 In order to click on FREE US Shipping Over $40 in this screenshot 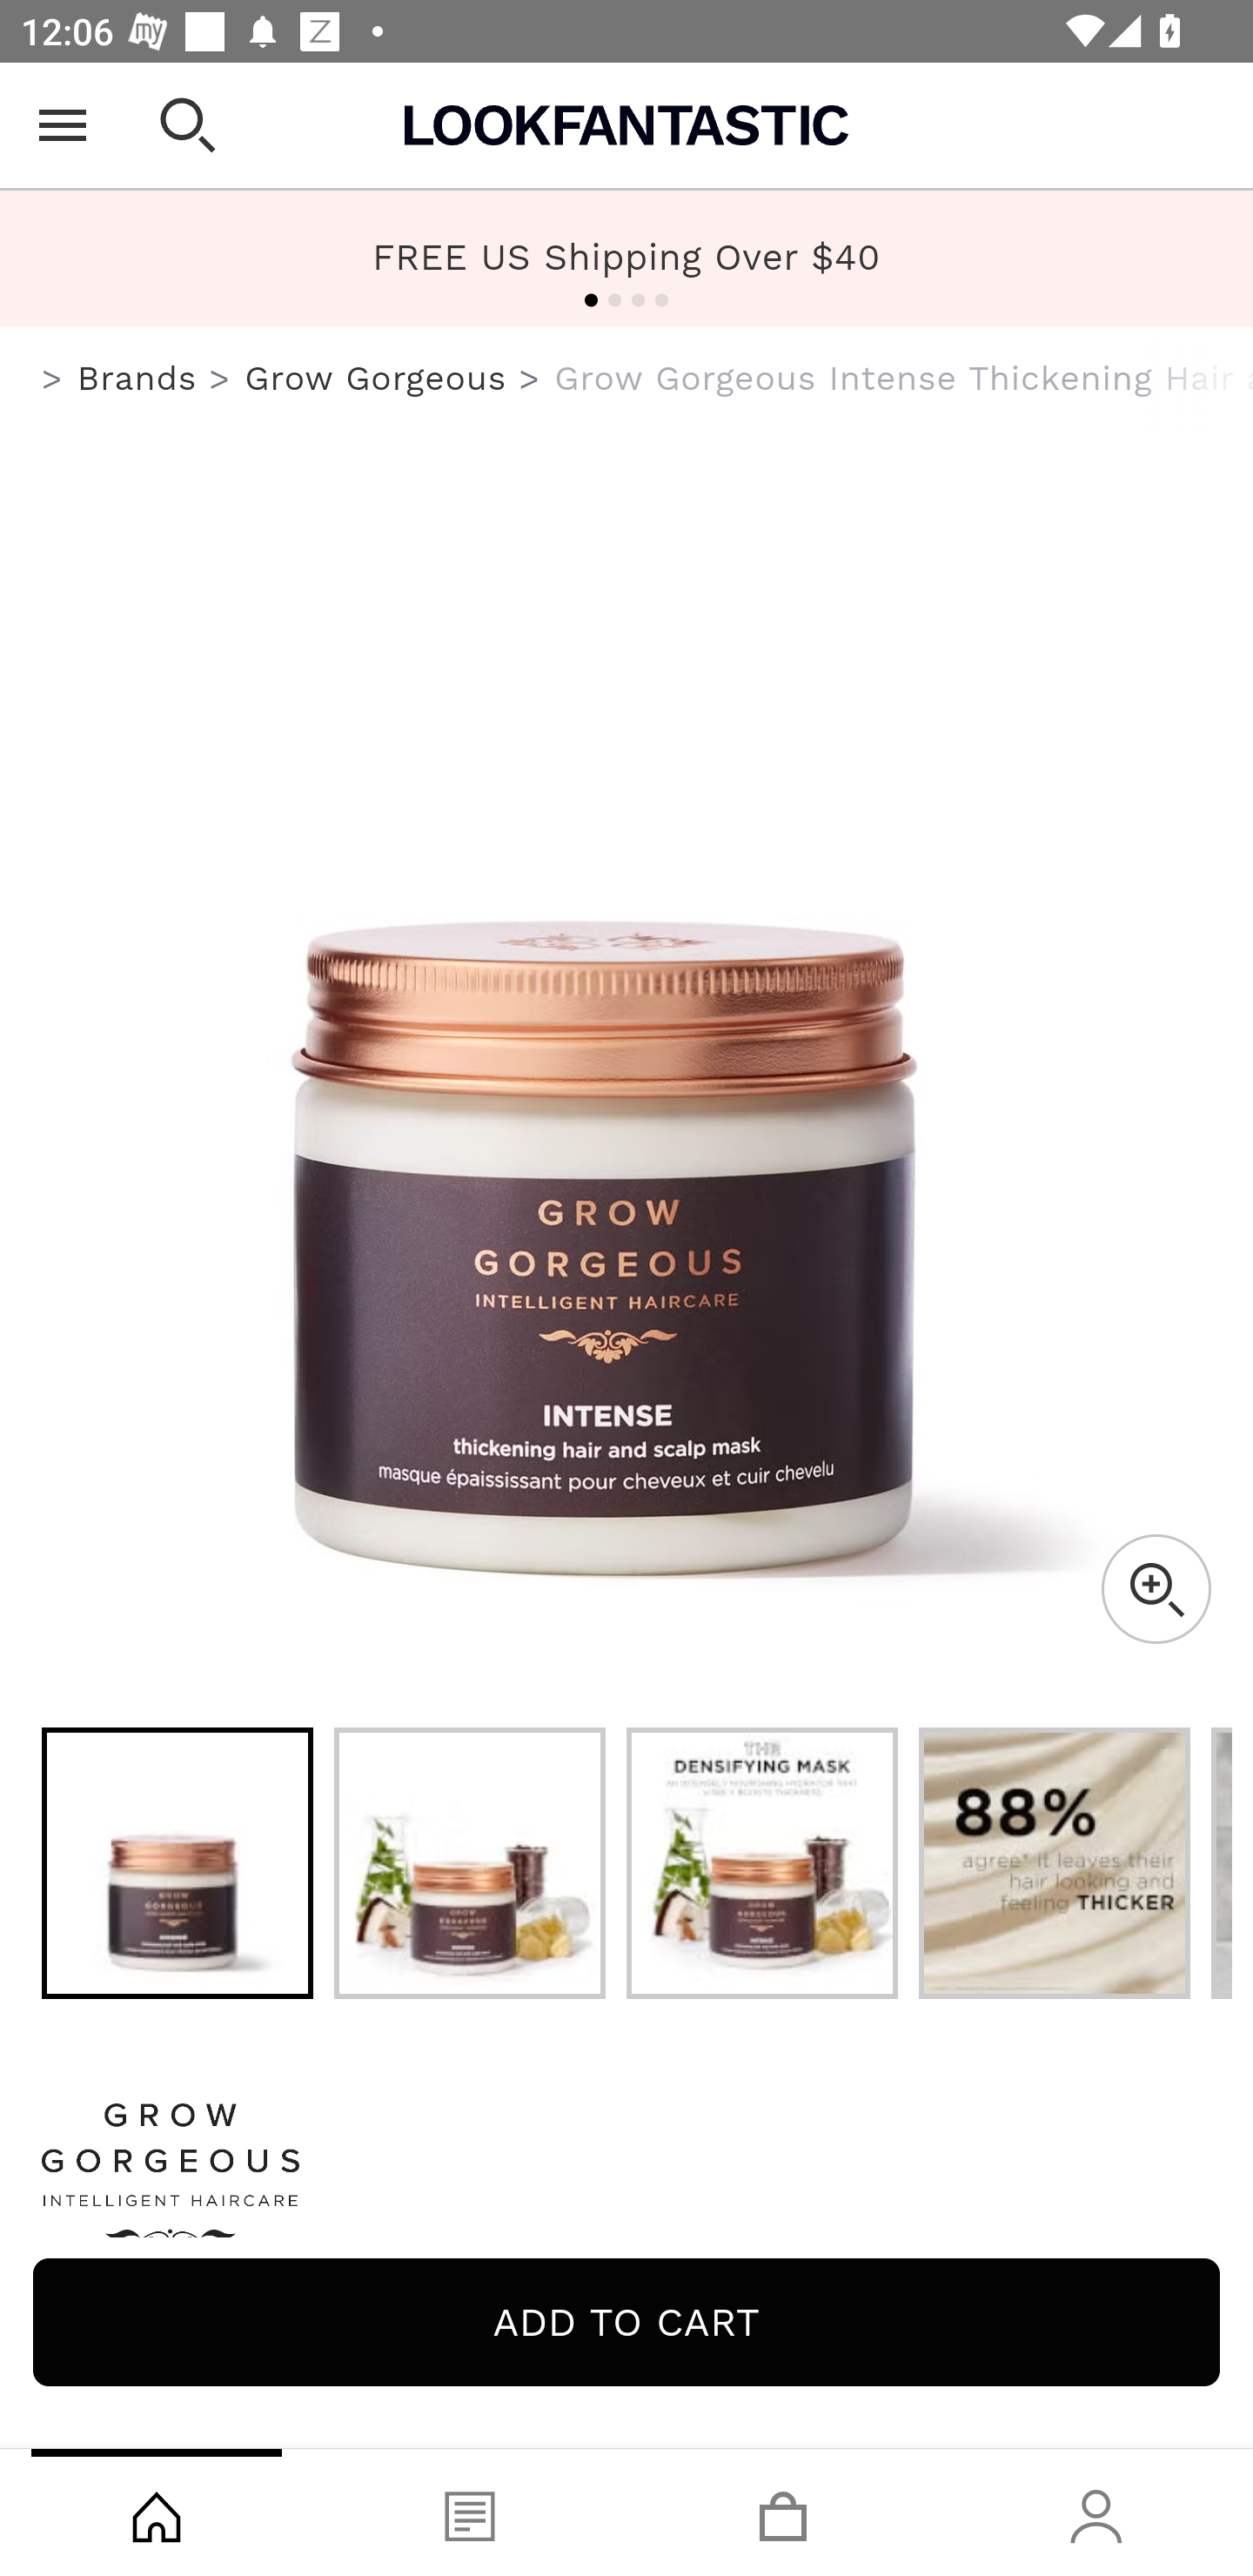, I will do `click(626, 256)`.